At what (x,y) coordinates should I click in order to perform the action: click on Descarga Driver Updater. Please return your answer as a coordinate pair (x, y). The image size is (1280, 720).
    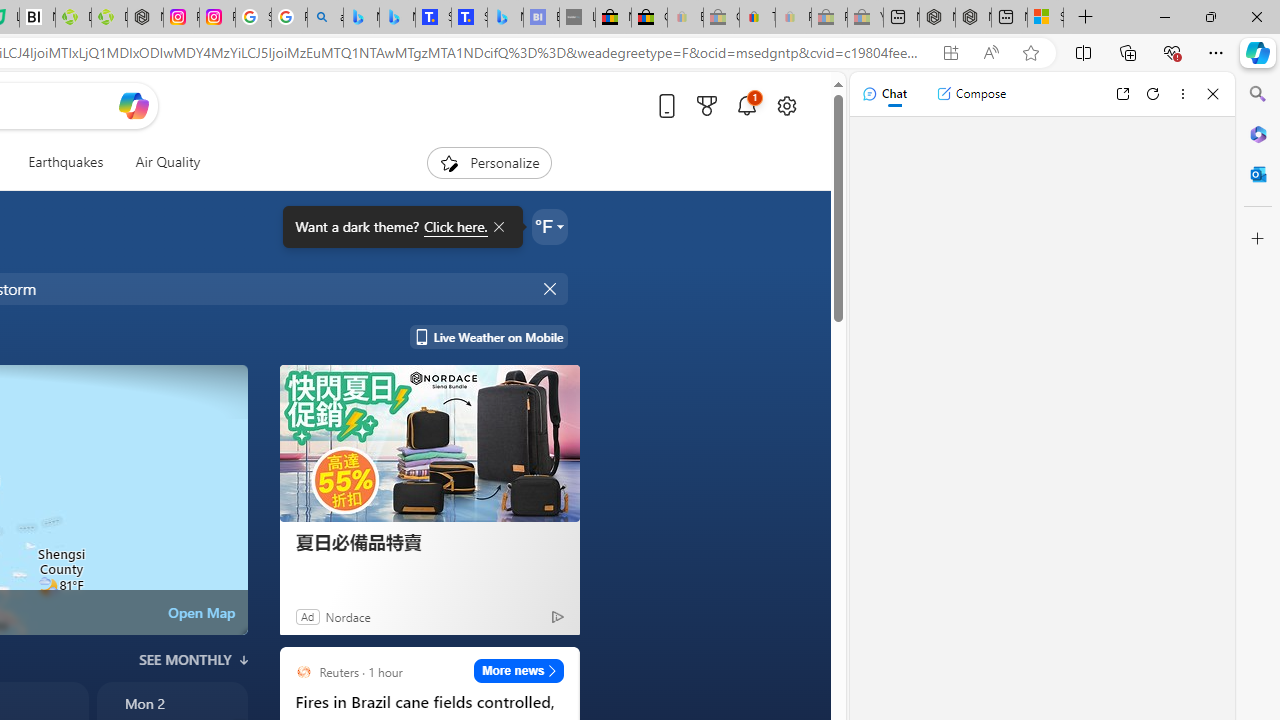
    Looking at the image, I should click on (109, 18).